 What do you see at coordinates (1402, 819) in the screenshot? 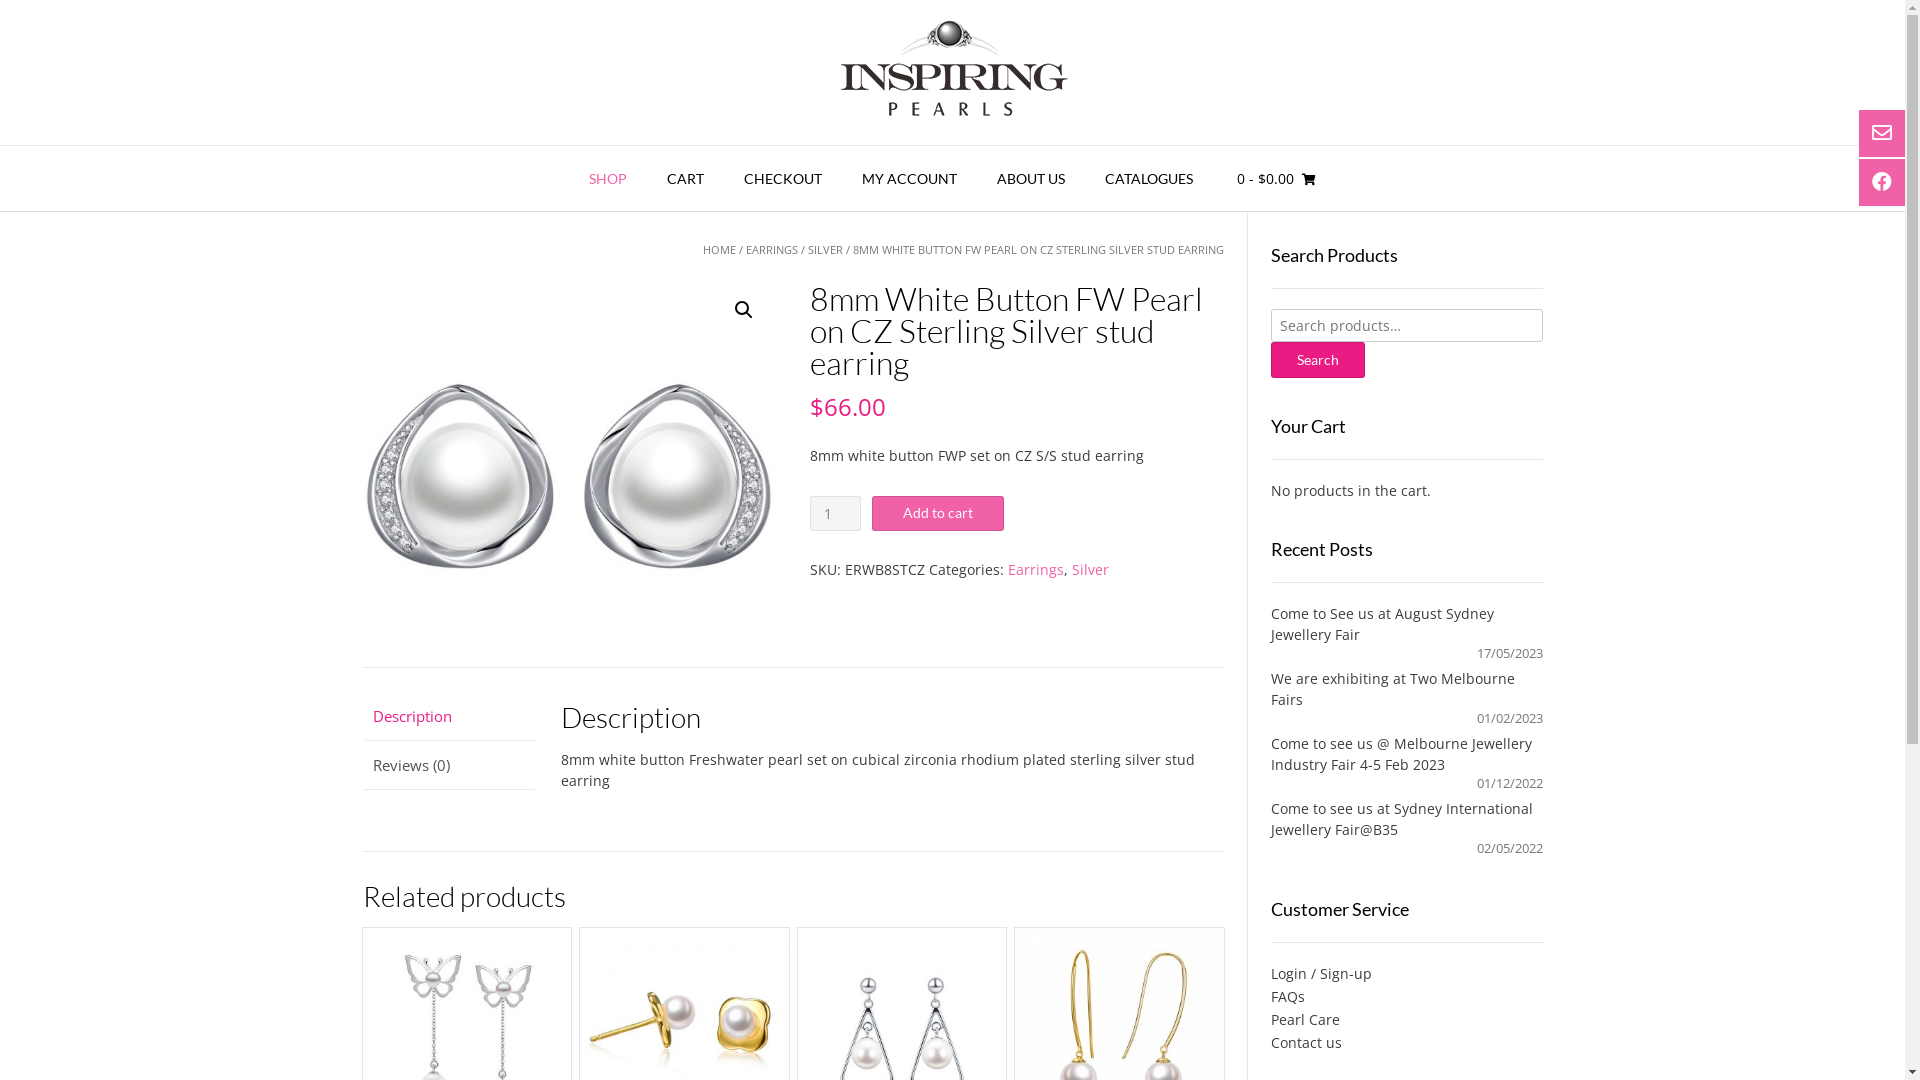
I see `Come to see us at Sydney International Jewellery Fair@B35` at bounding box center [1402, 819].